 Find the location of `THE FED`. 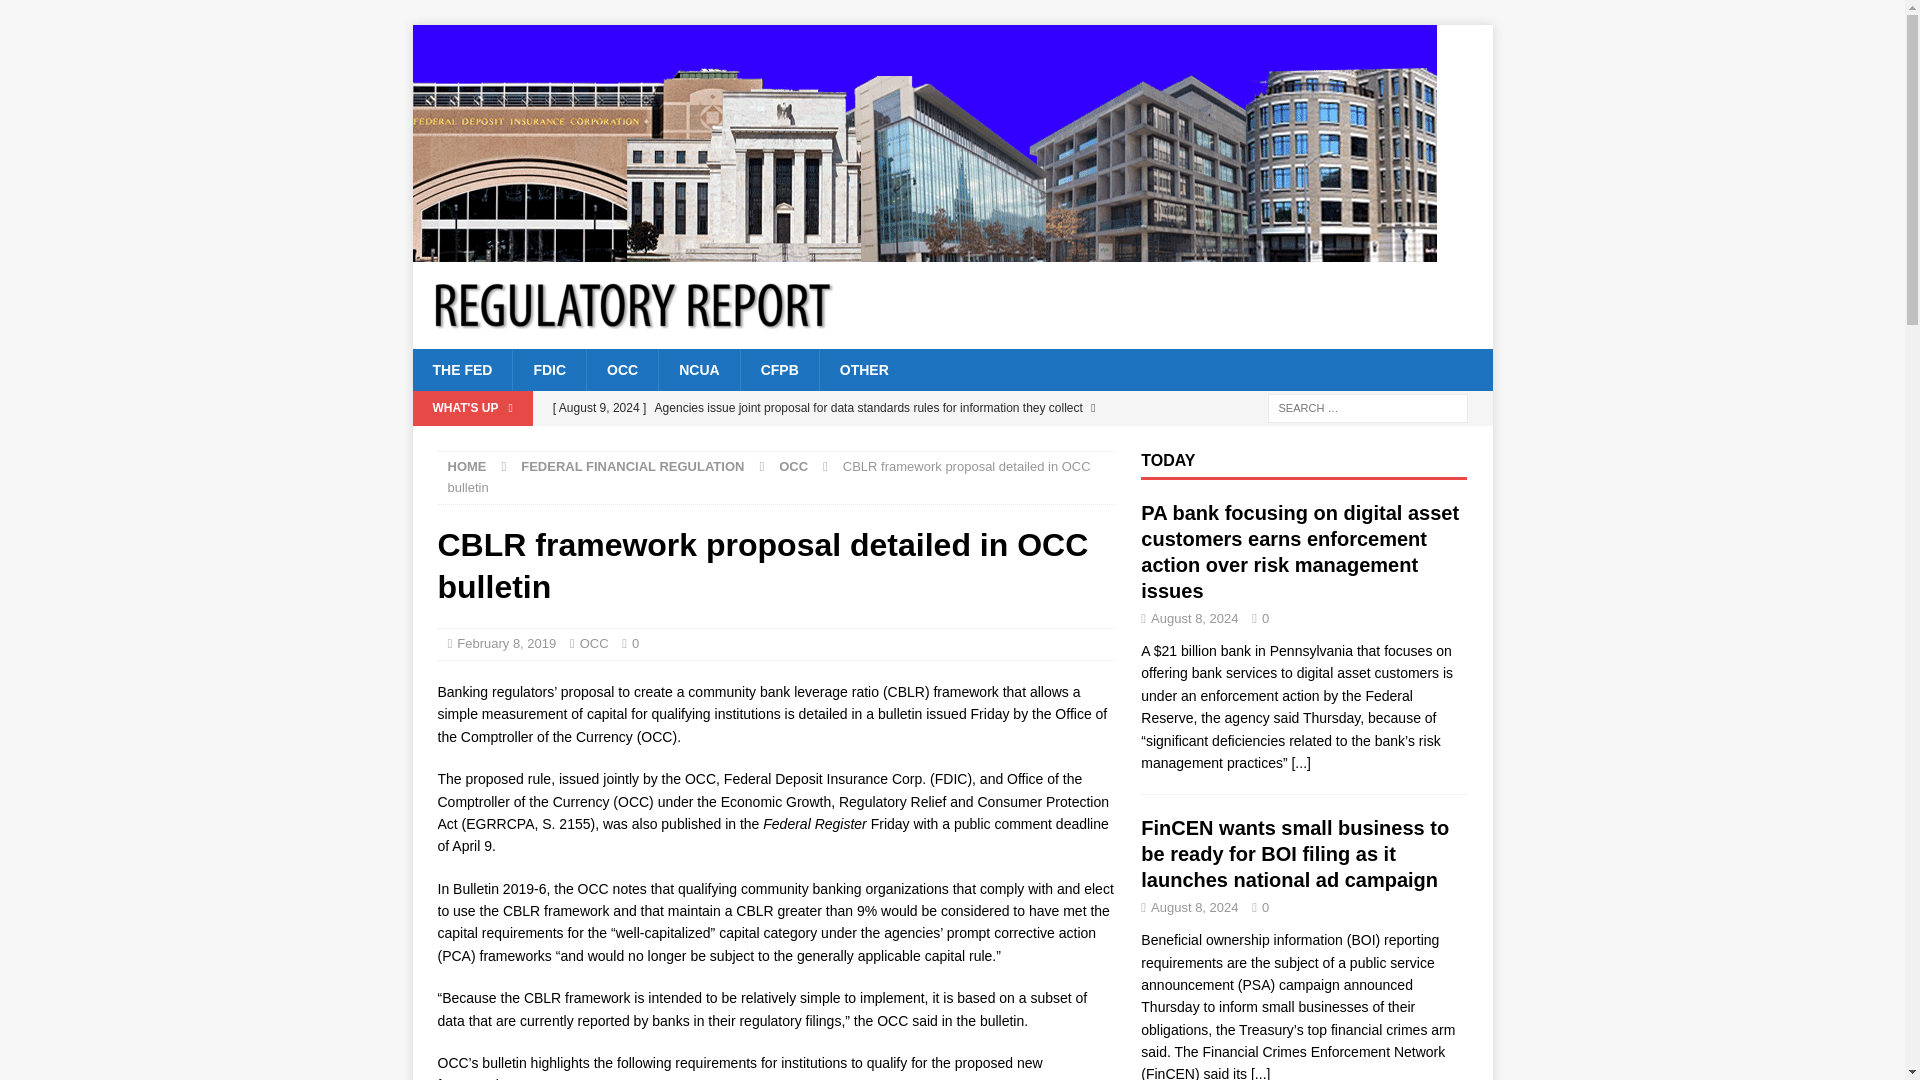

THE FED is located at coordinates (462, 369).